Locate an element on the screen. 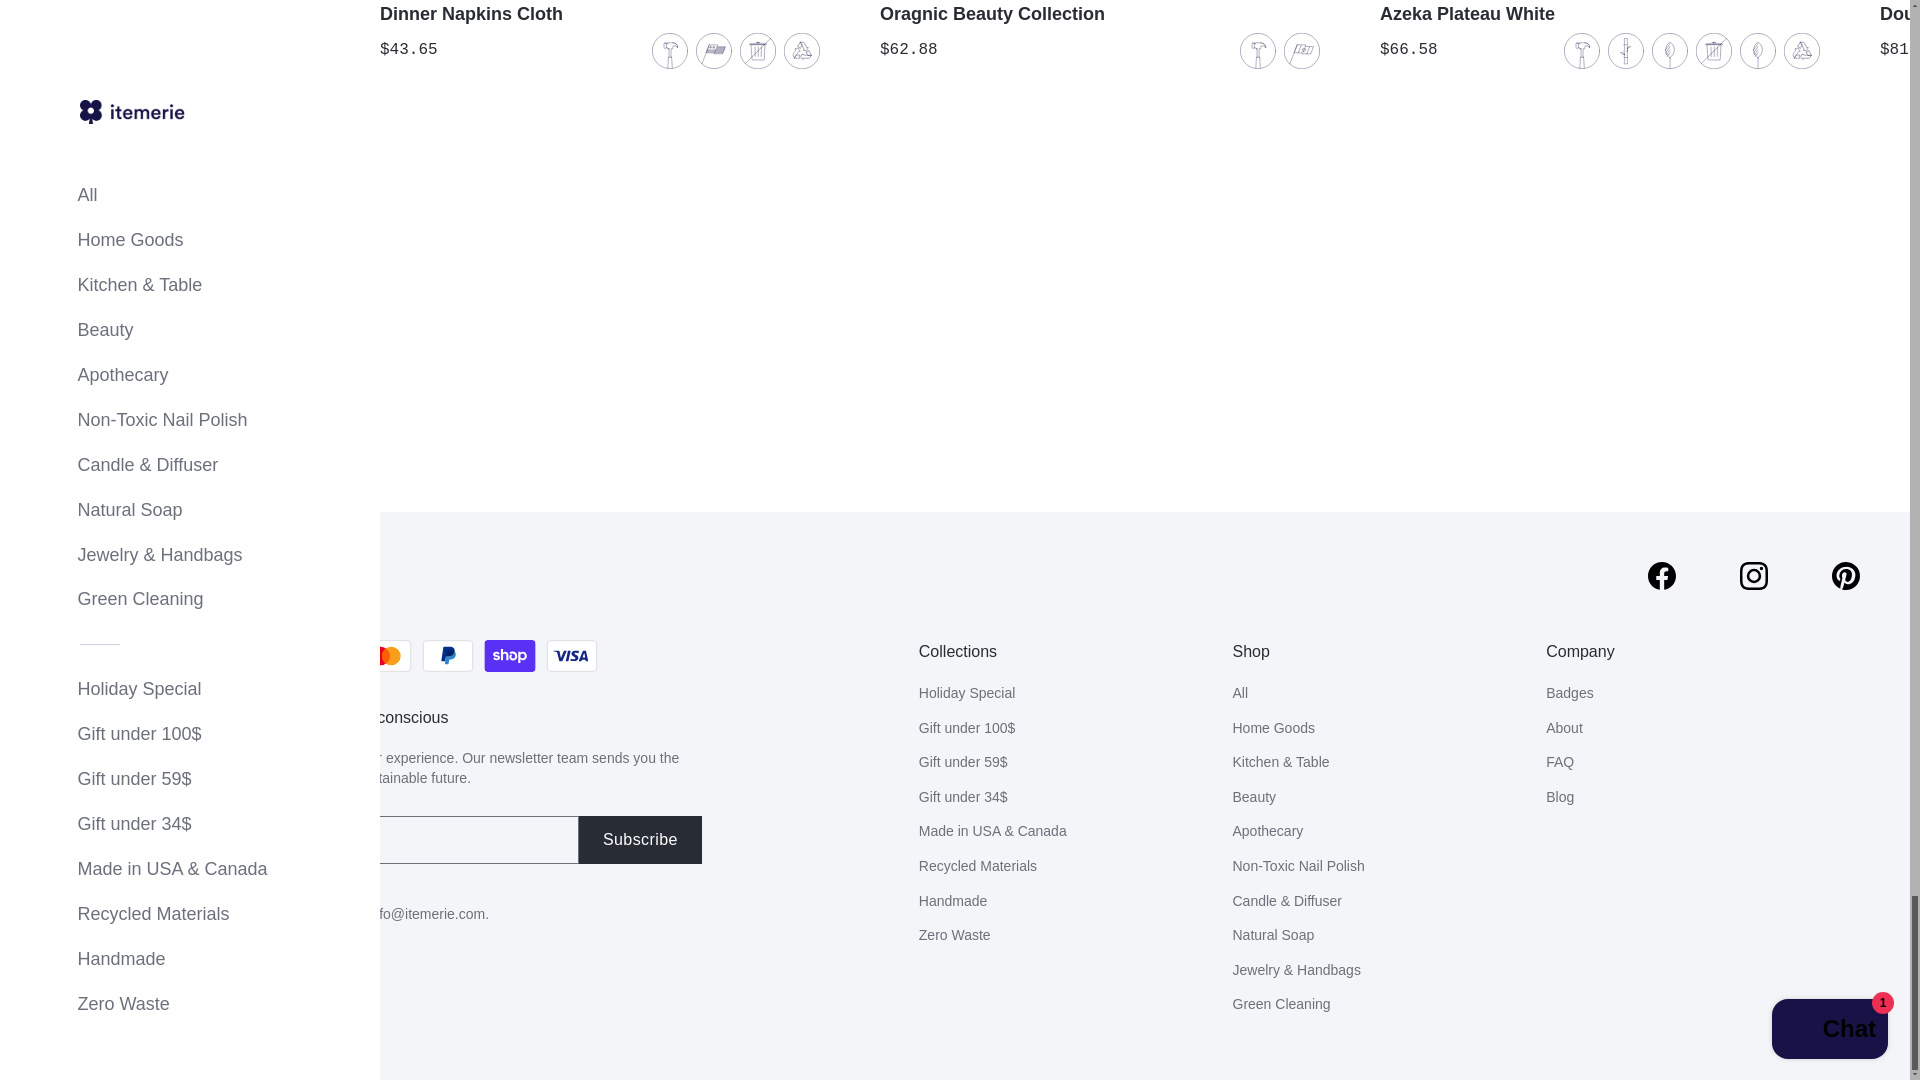  itemerie on Pinterest, is located at coordinates (1846, 575).